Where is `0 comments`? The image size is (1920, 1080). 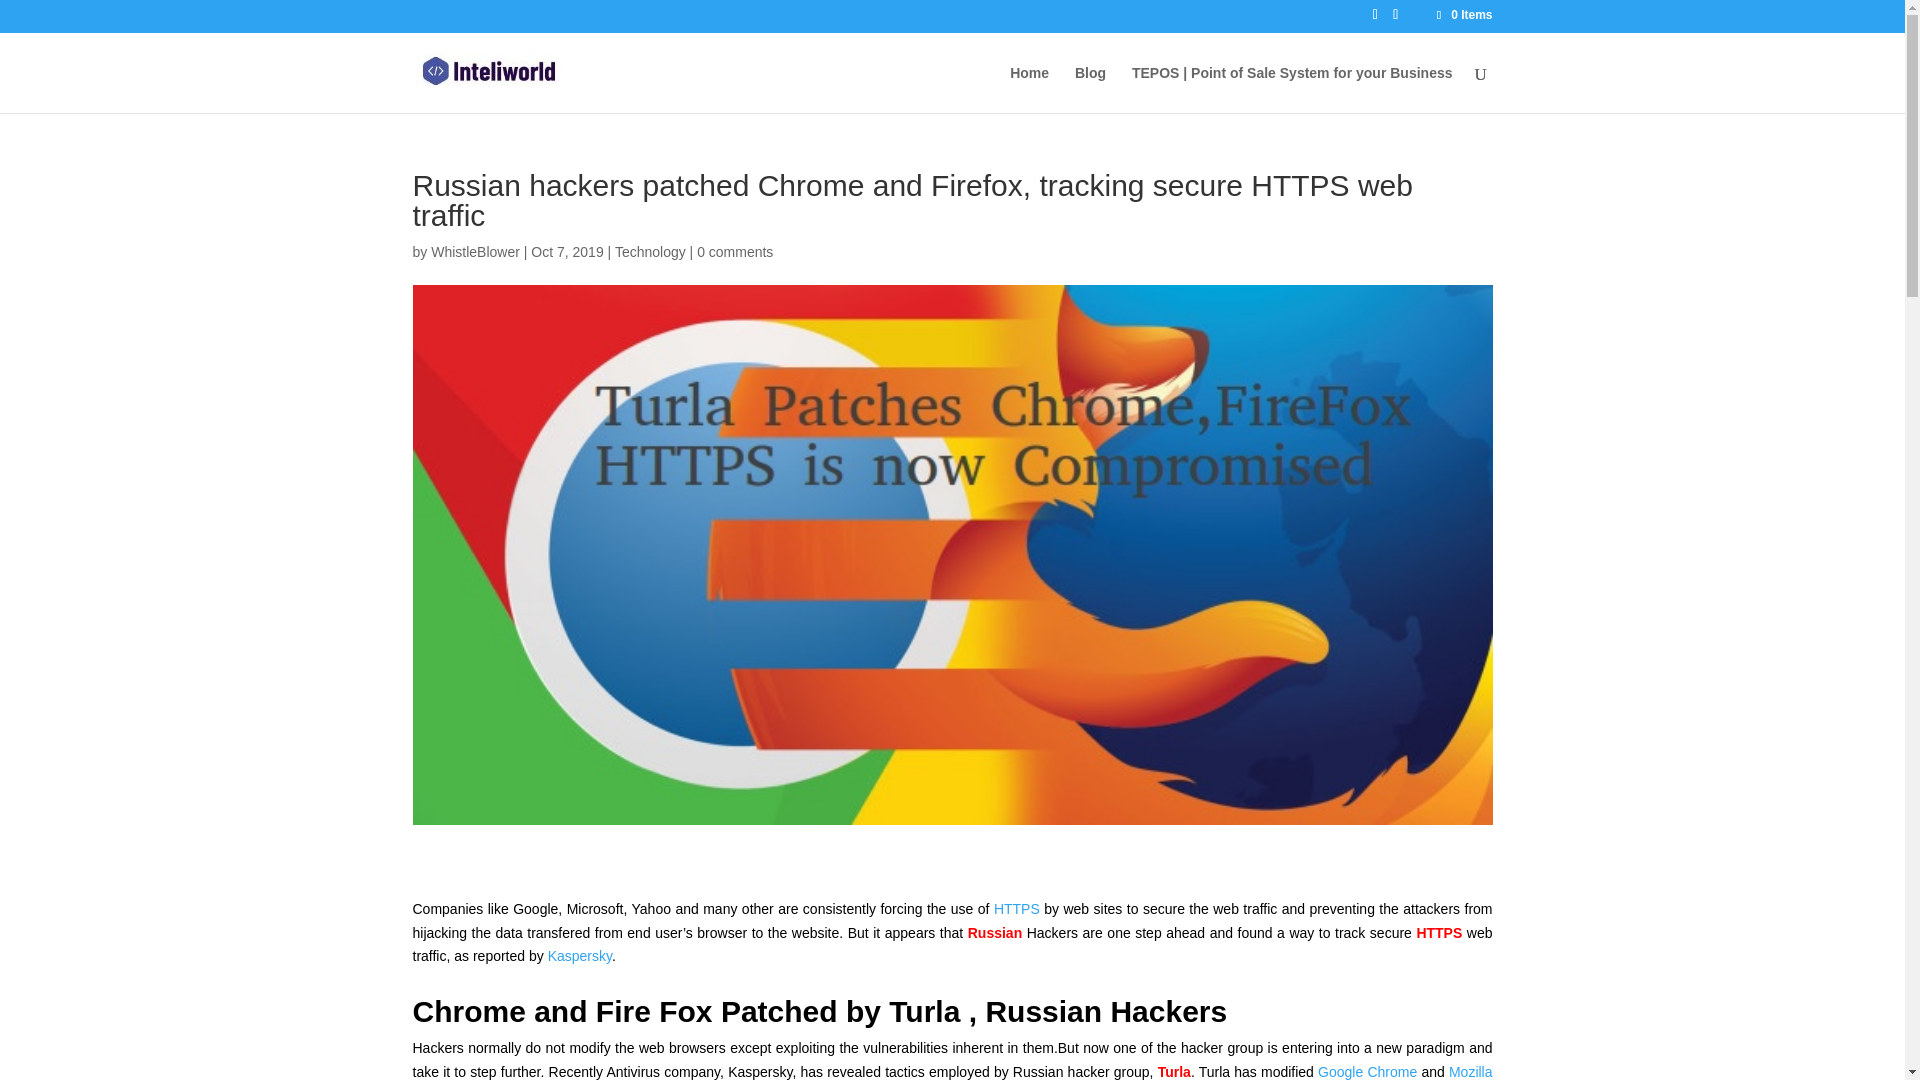 0 comments is located at coordinates (734, 252).